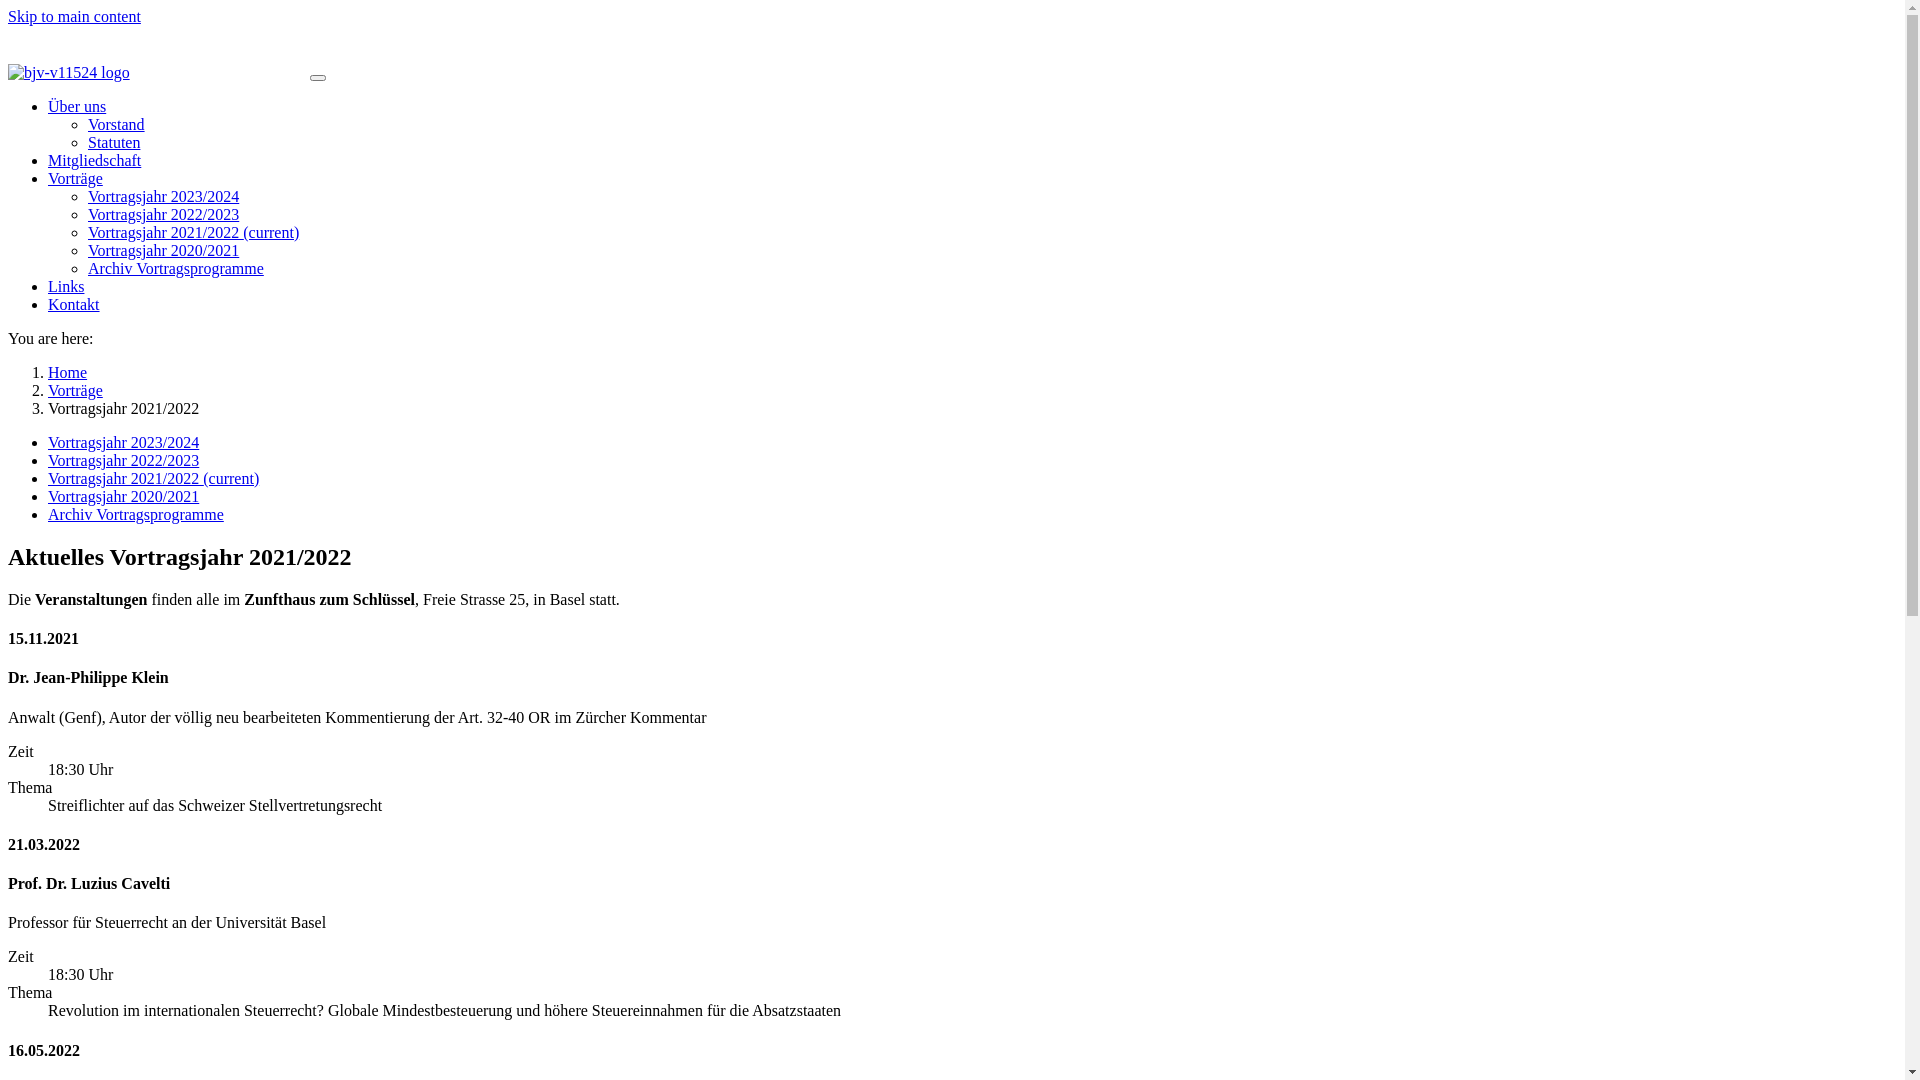  What do you see at coordinates (136, 514) in the screenshot?
I see `Archiv Vortragsprogramme` at bounding box center [136, 514].